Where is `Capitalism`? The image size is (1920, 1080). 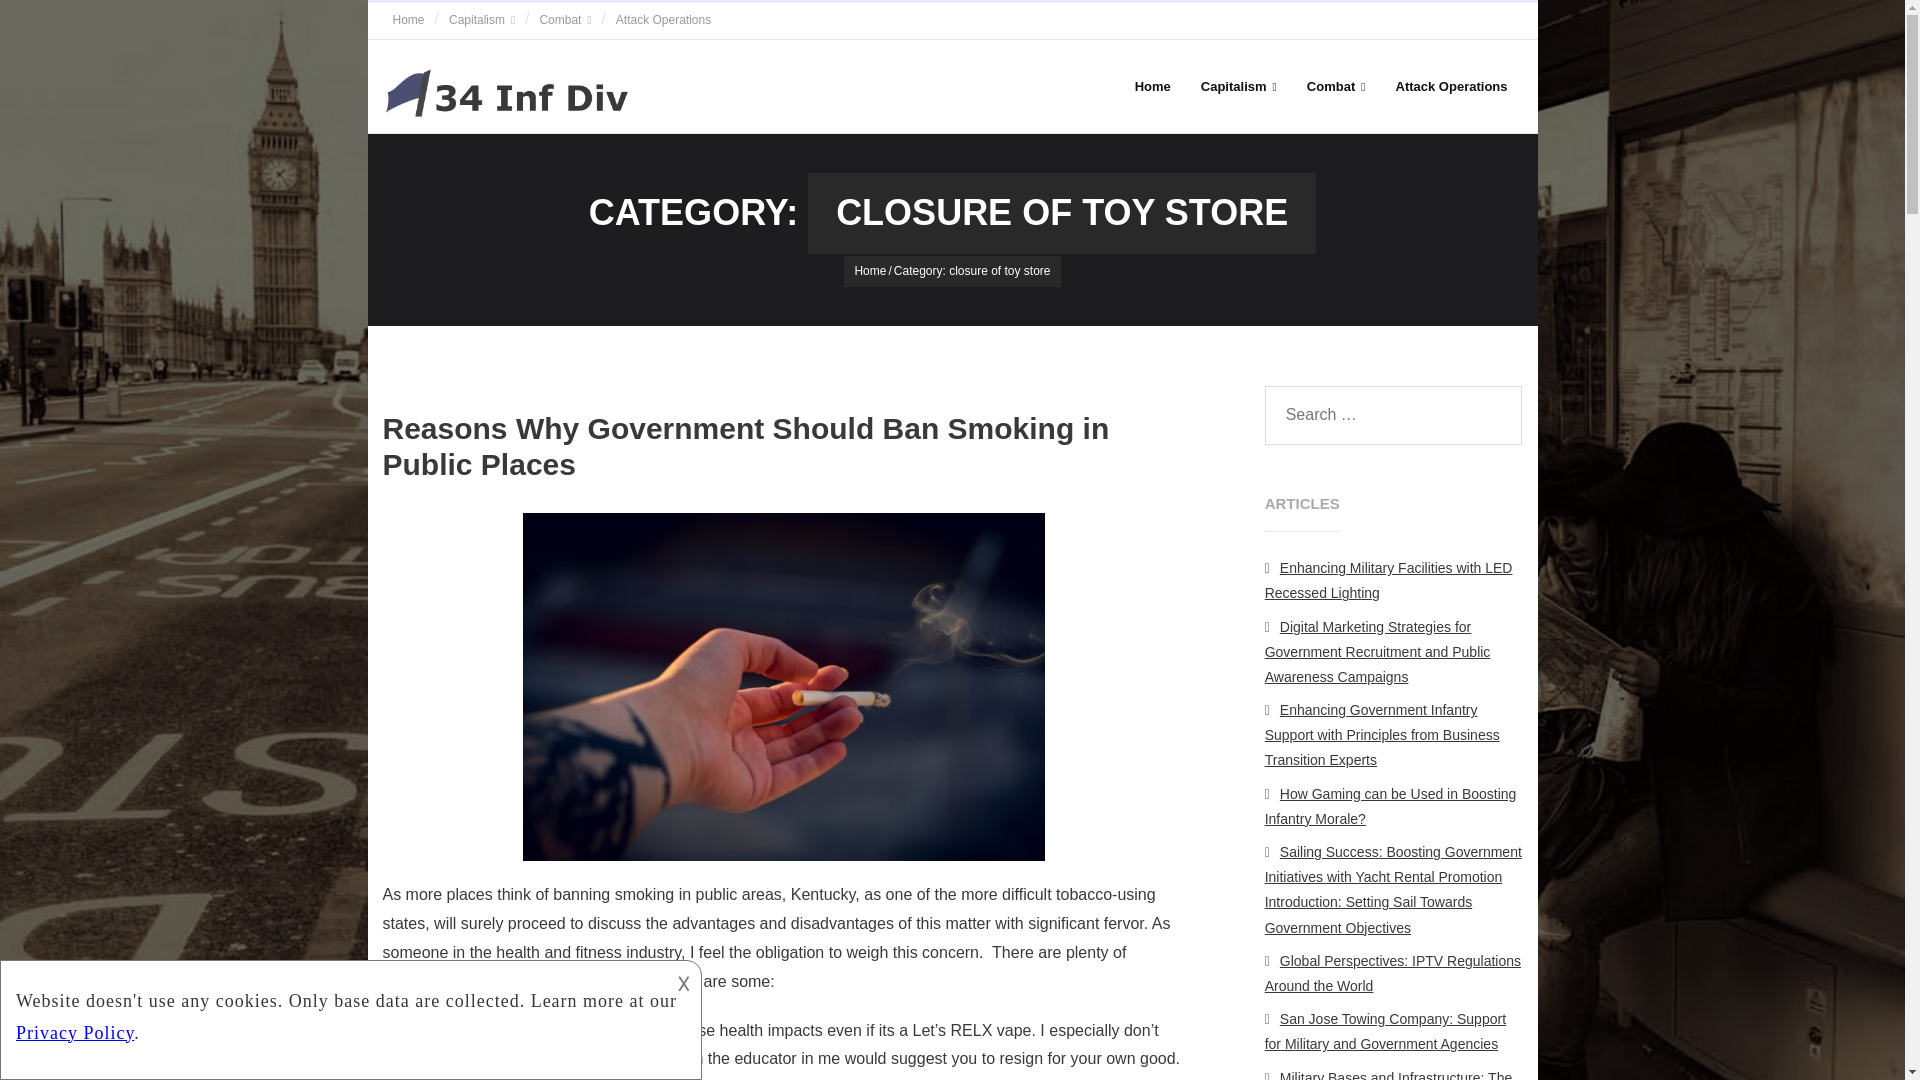
Capitalism is located at coordinates (1239, 86).